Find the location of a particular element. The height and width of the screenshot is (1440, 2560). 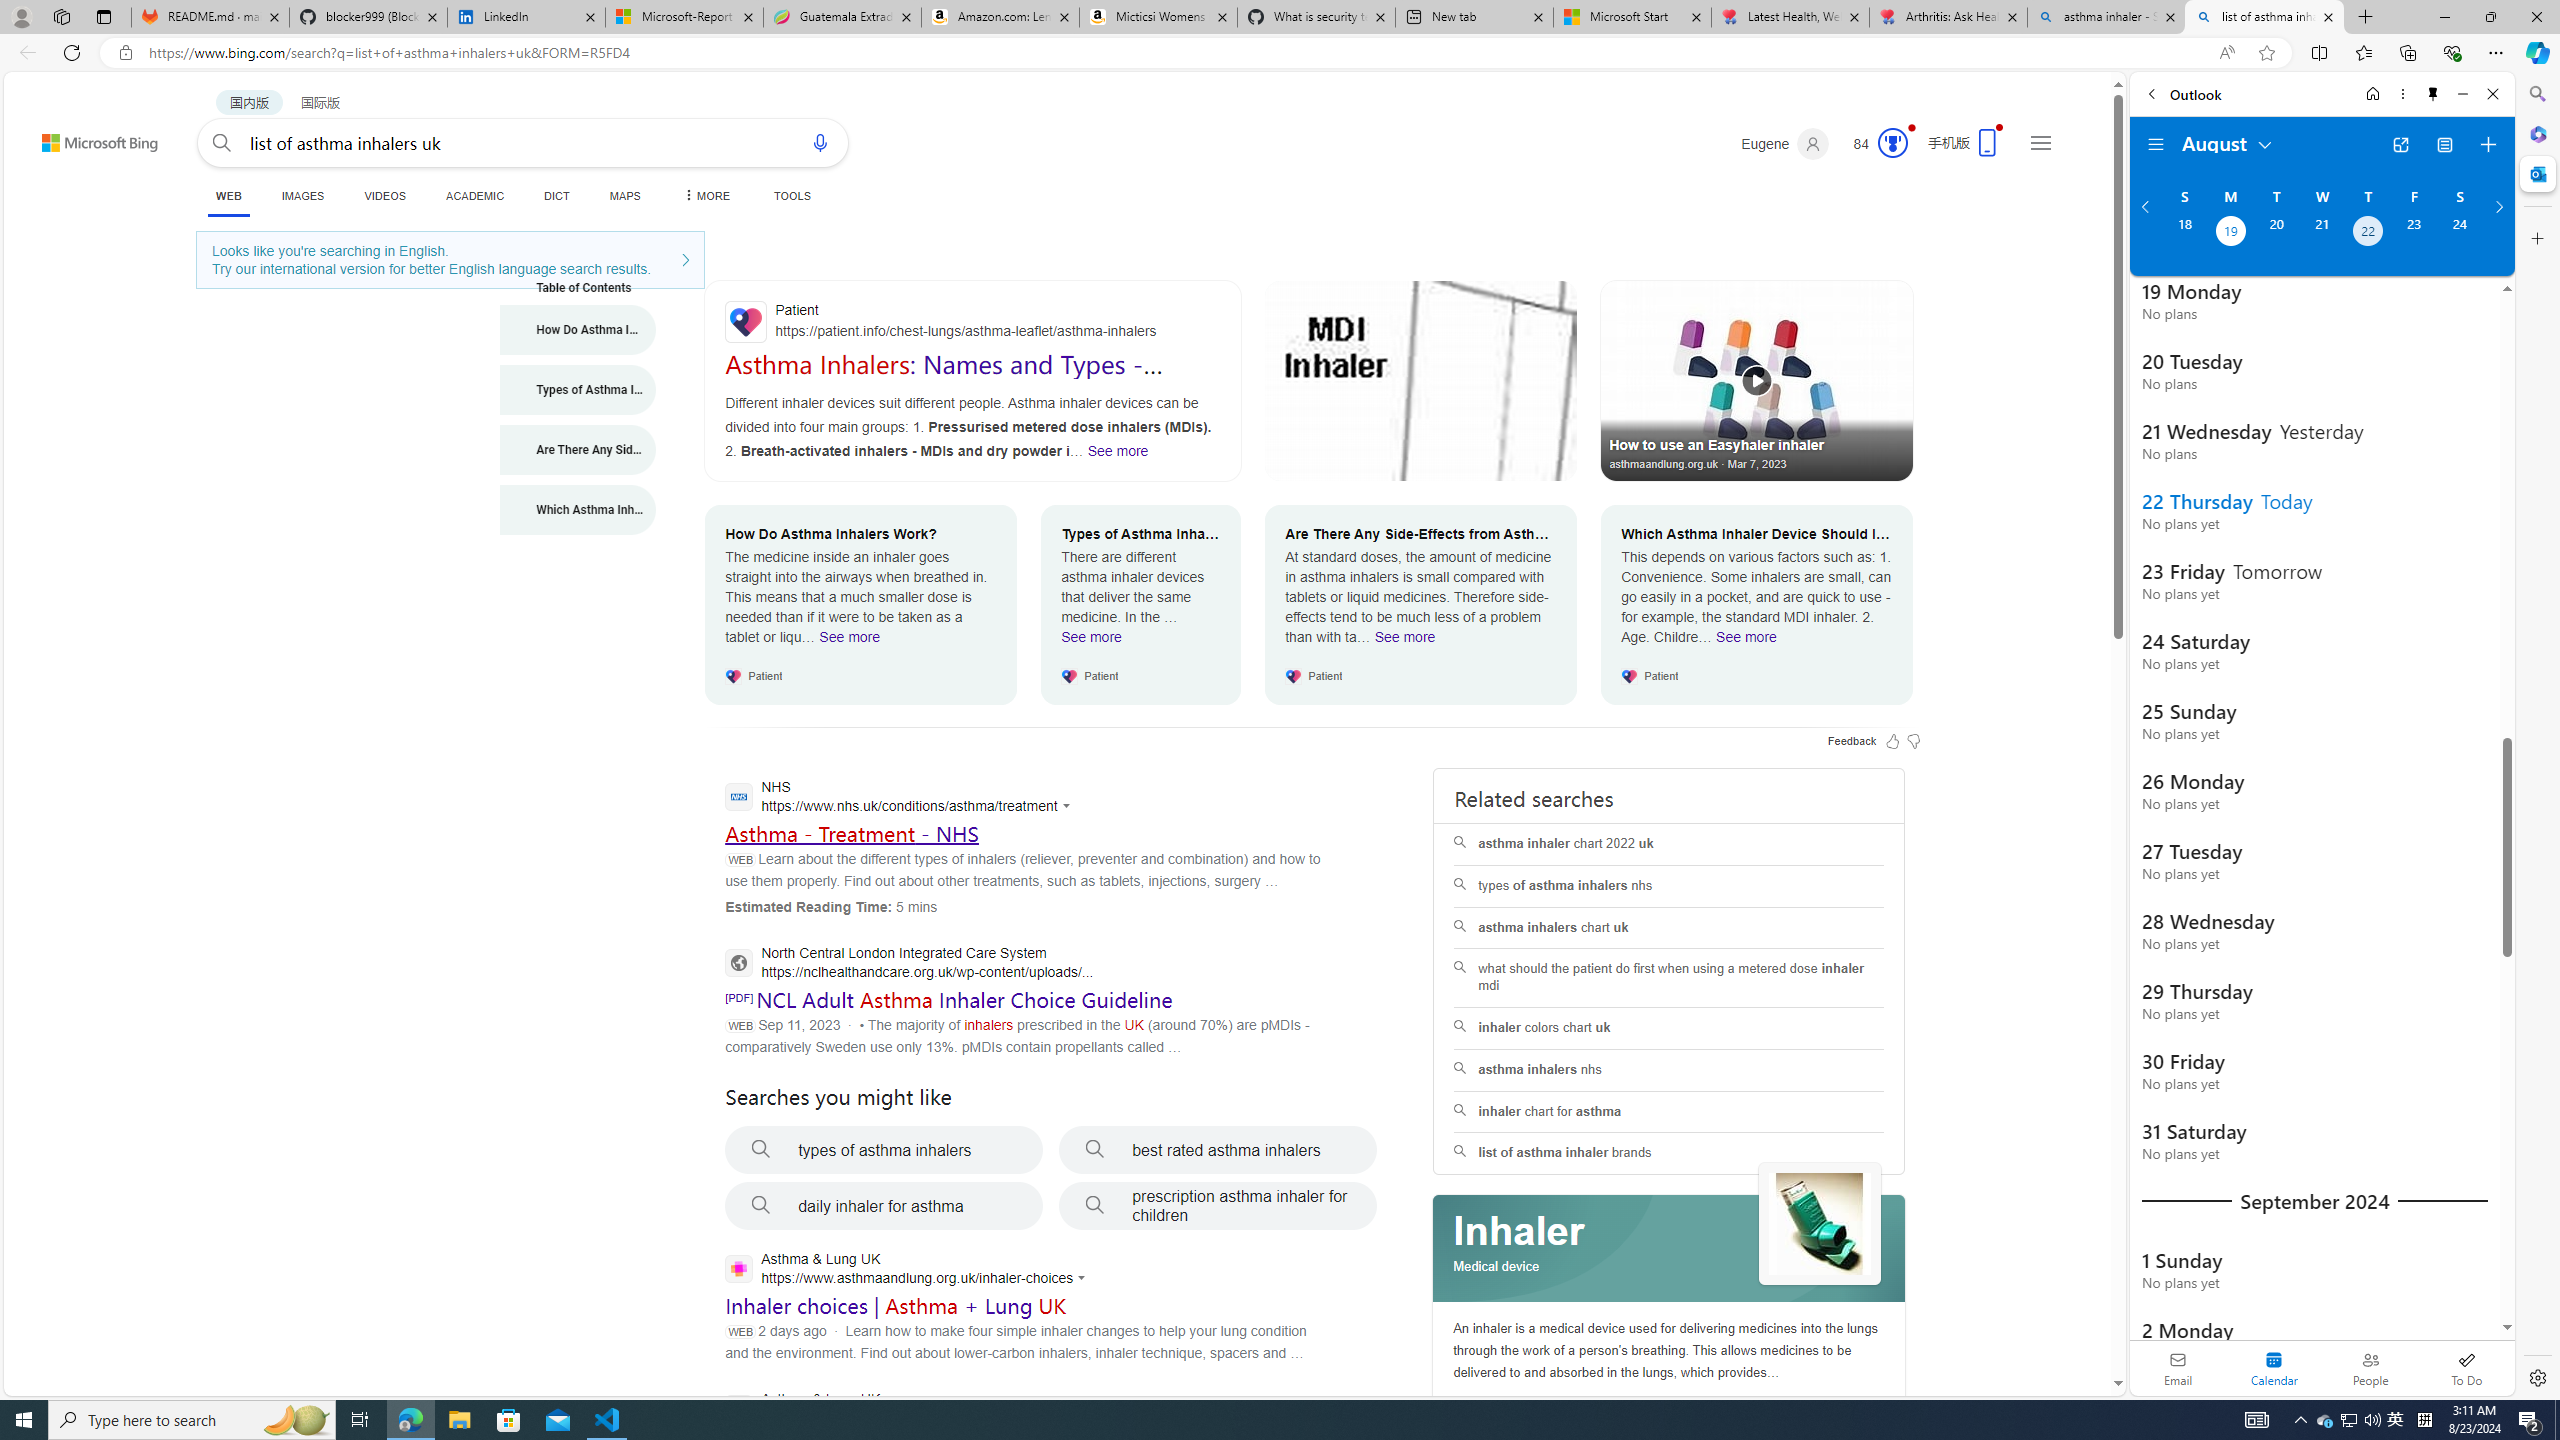

Types of Asthma Inhalers is located at coordinates (578, 389).